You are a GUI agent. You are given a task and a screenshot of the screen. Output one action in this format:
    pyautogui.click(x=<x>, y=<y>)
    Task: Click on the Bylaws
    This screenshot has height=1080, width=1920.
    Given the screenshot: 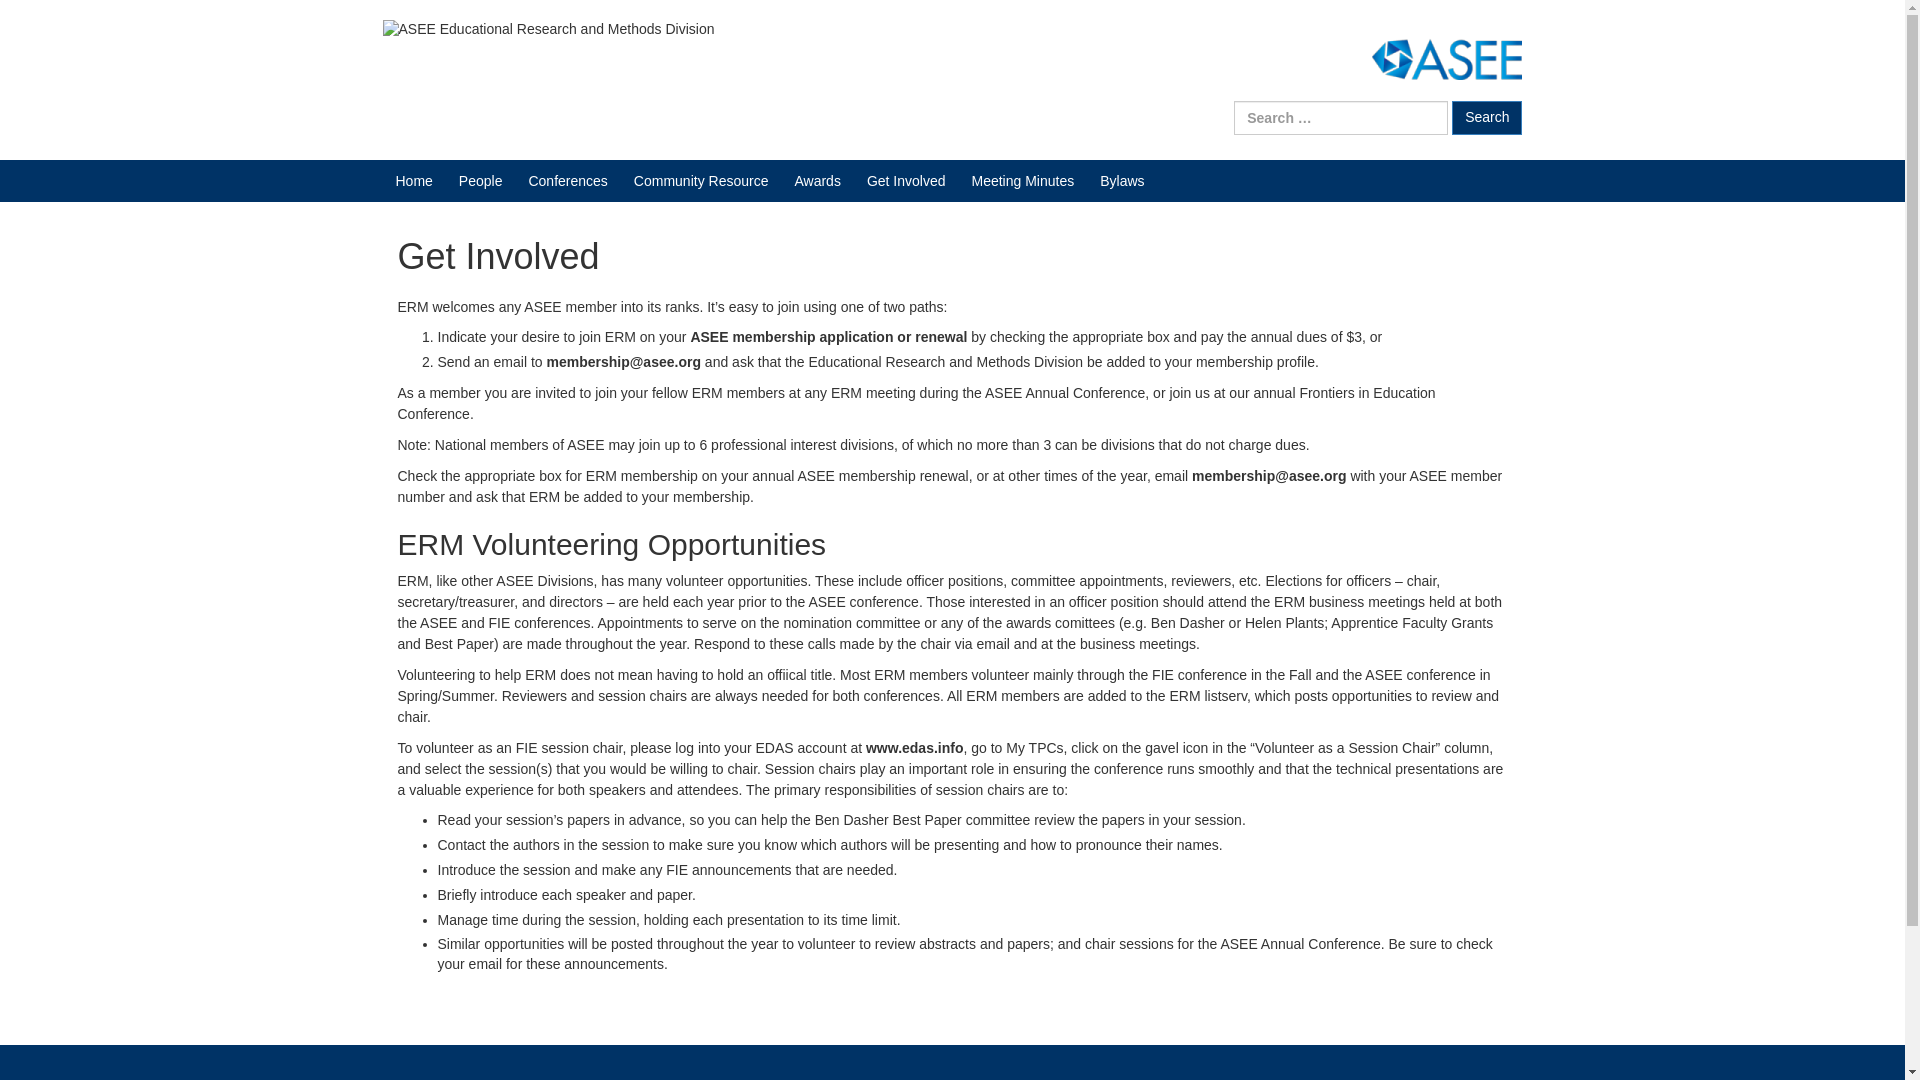 What is the action you would take?
    pyautogui.click(x=1122, y=180)
    